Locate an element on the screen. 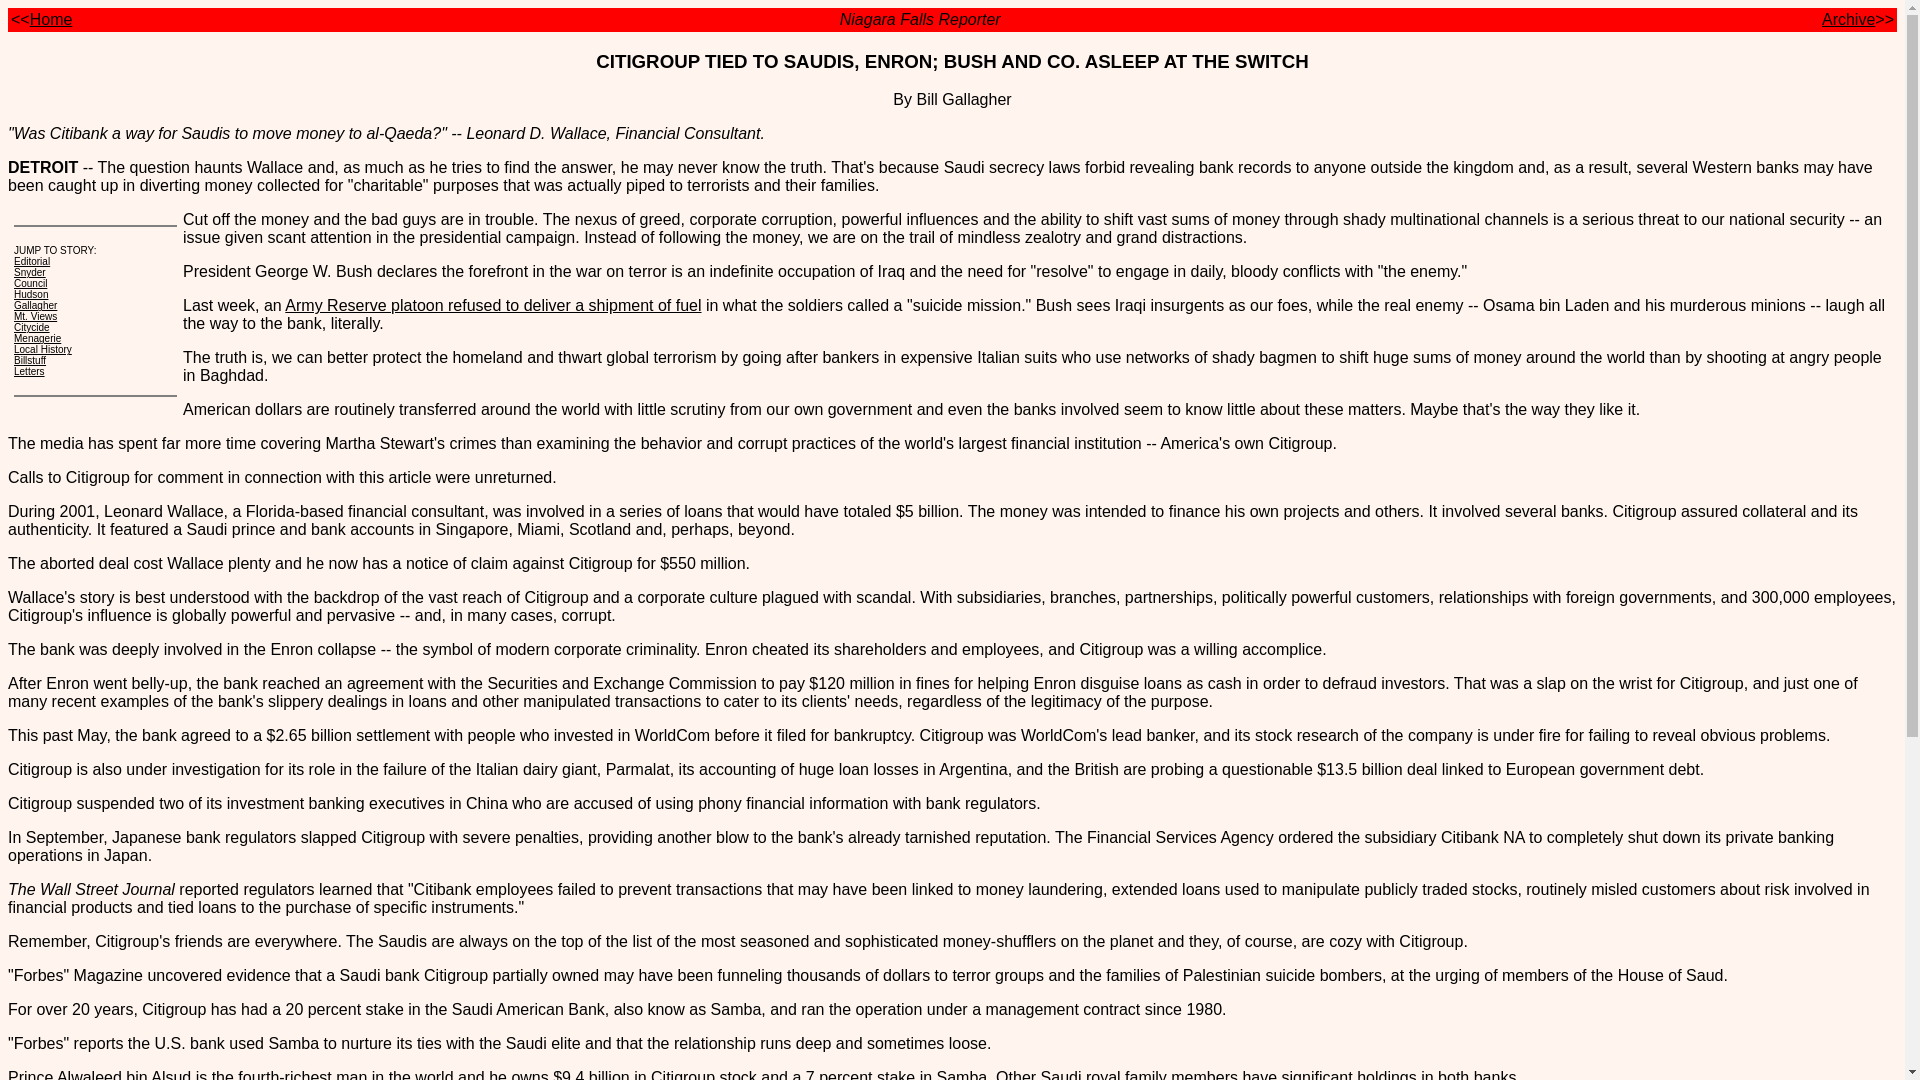 Image resolution: width=1920 pixels, height=1080 pixels. Council is located at coordinates (30, 283).